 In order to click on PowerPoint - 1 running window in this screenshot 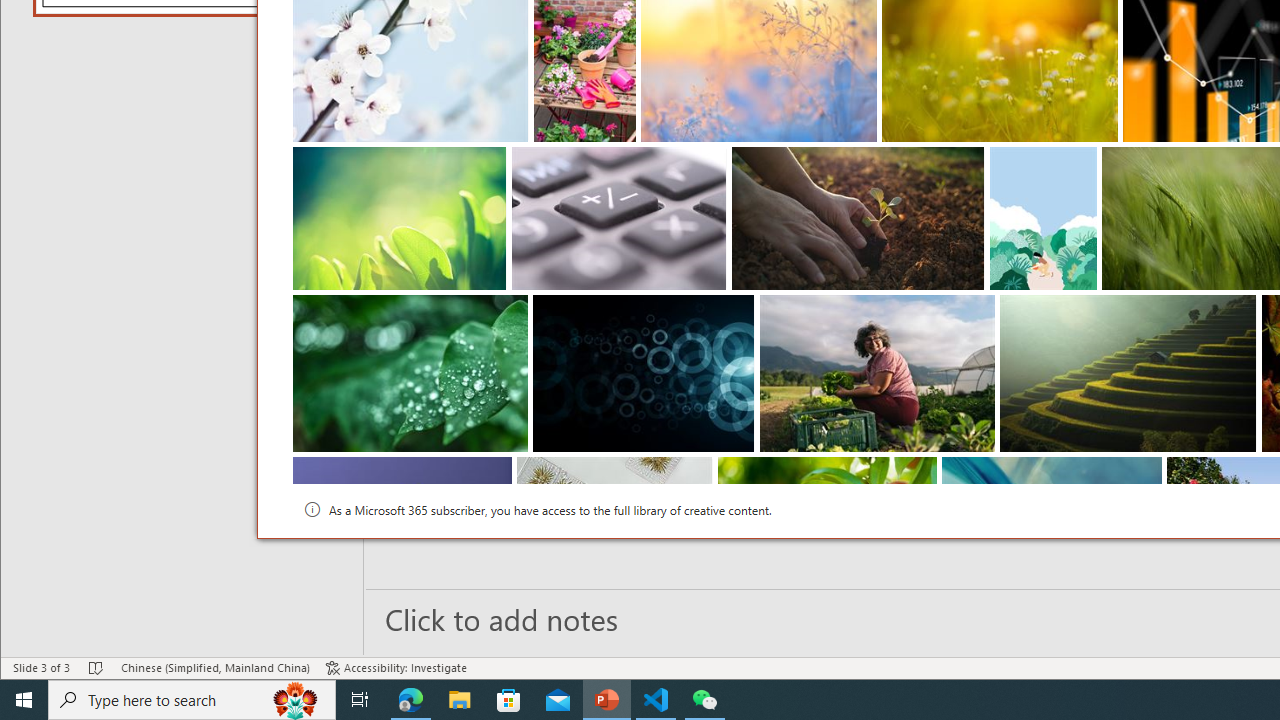, I will do `click(607, 700)`.